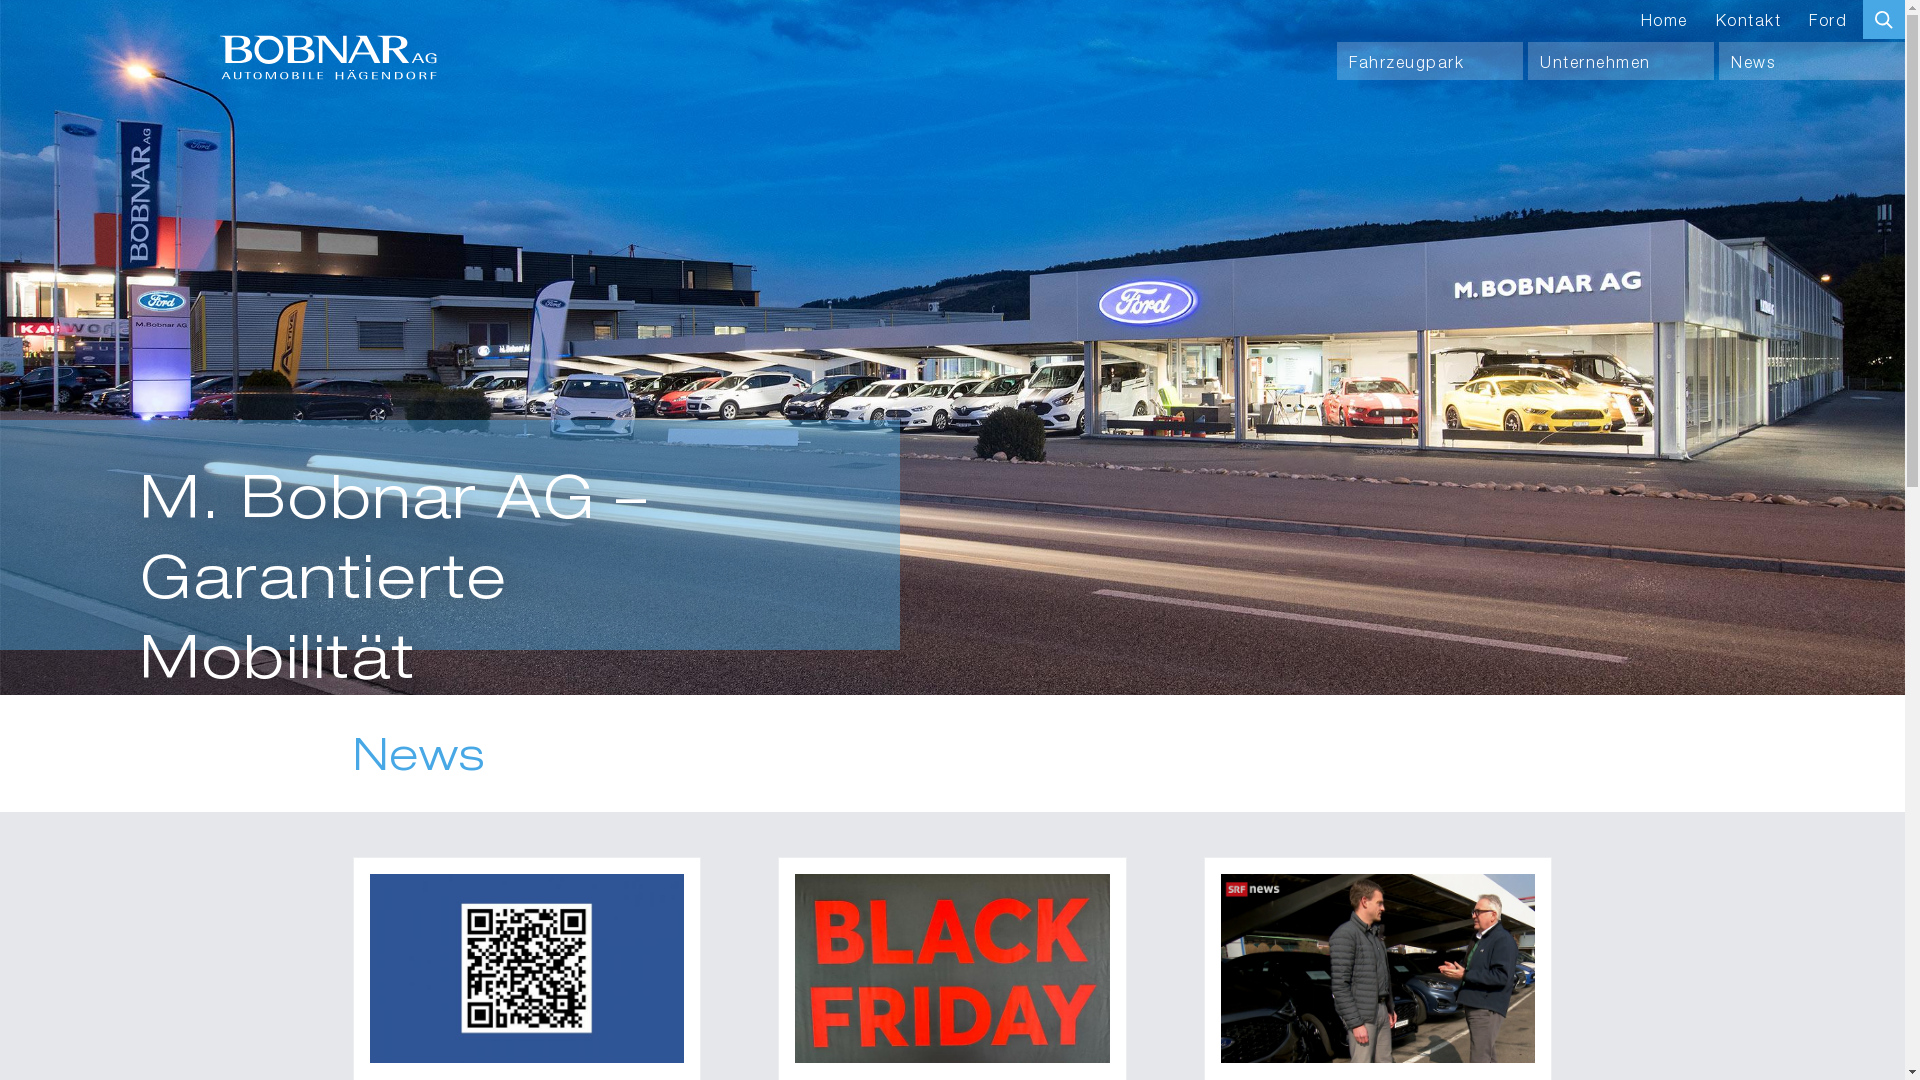 This screenshot has width=1920, height=1080. What do you see at coordinates (1812, 61) in the screenshot?
I see `News` at bounding box center [1812, 61].